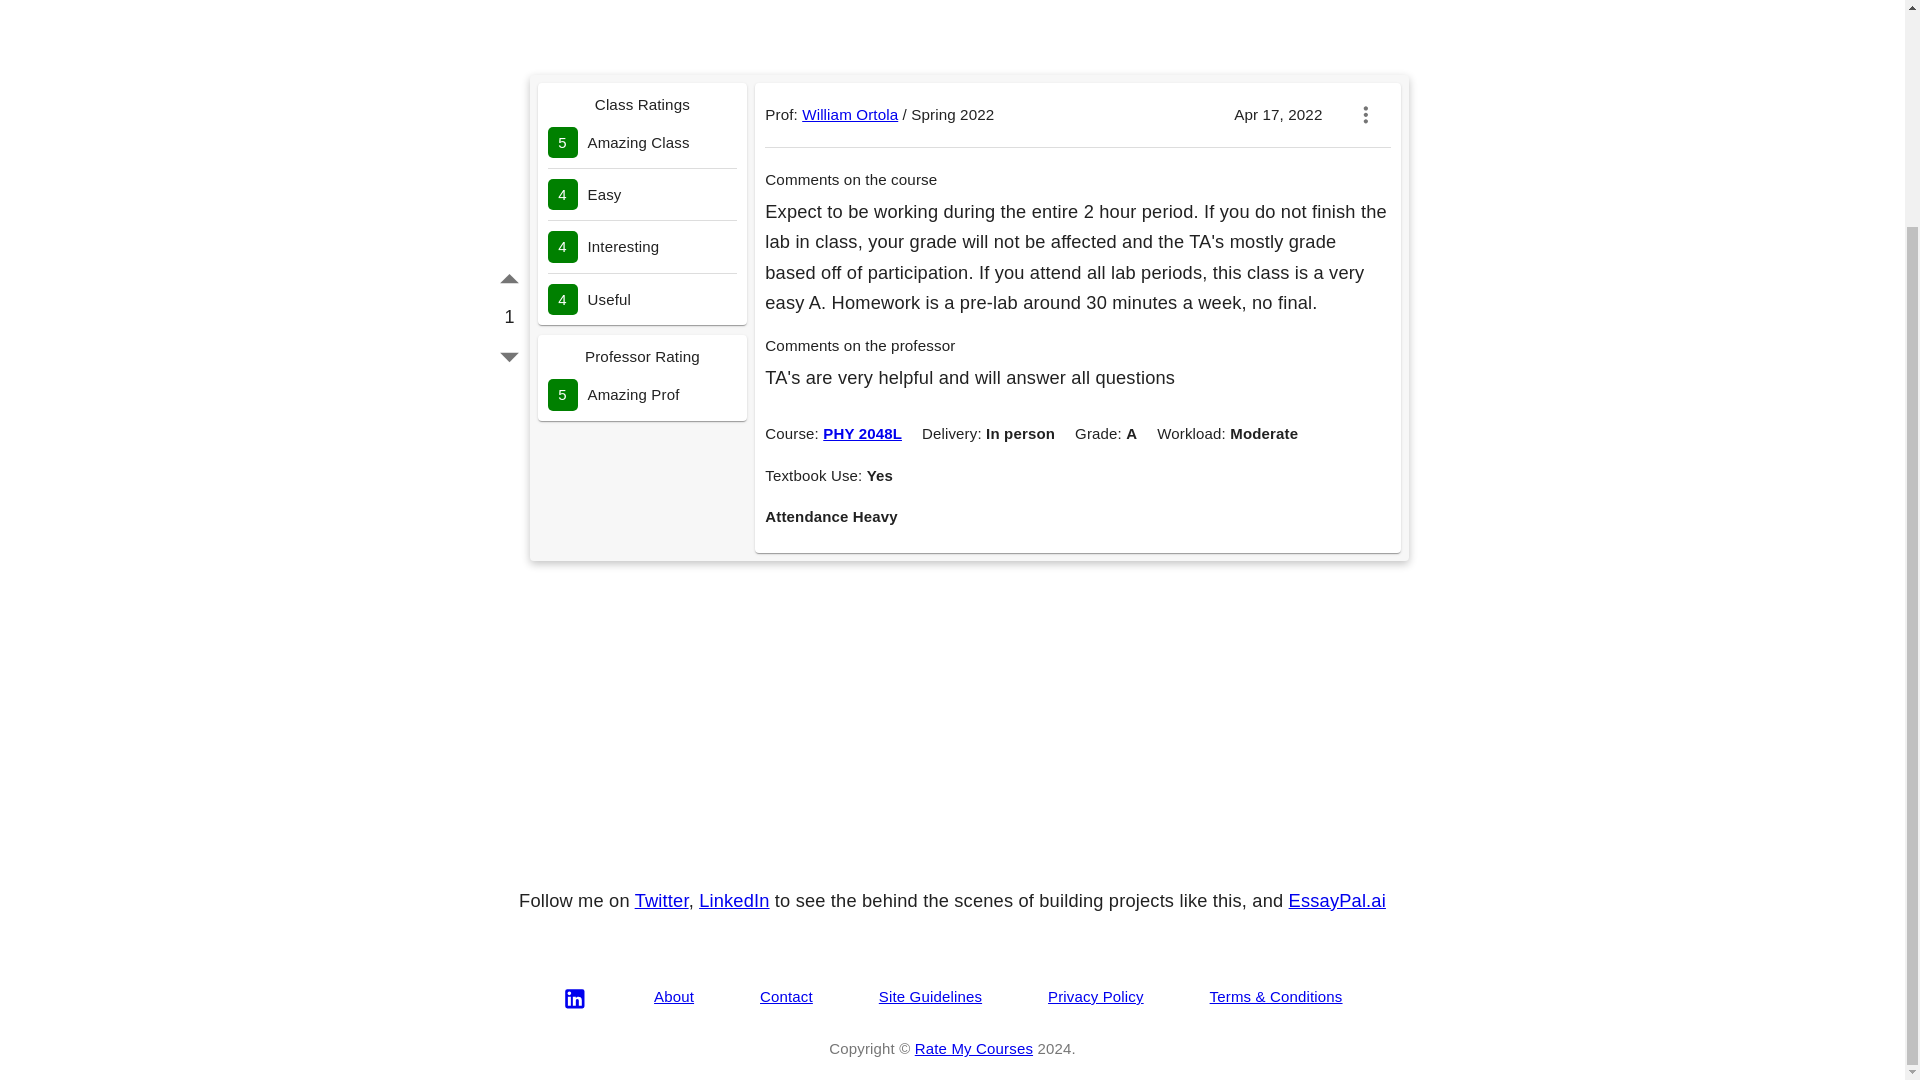  I want to click on LinkedIn, so click(734, 900).